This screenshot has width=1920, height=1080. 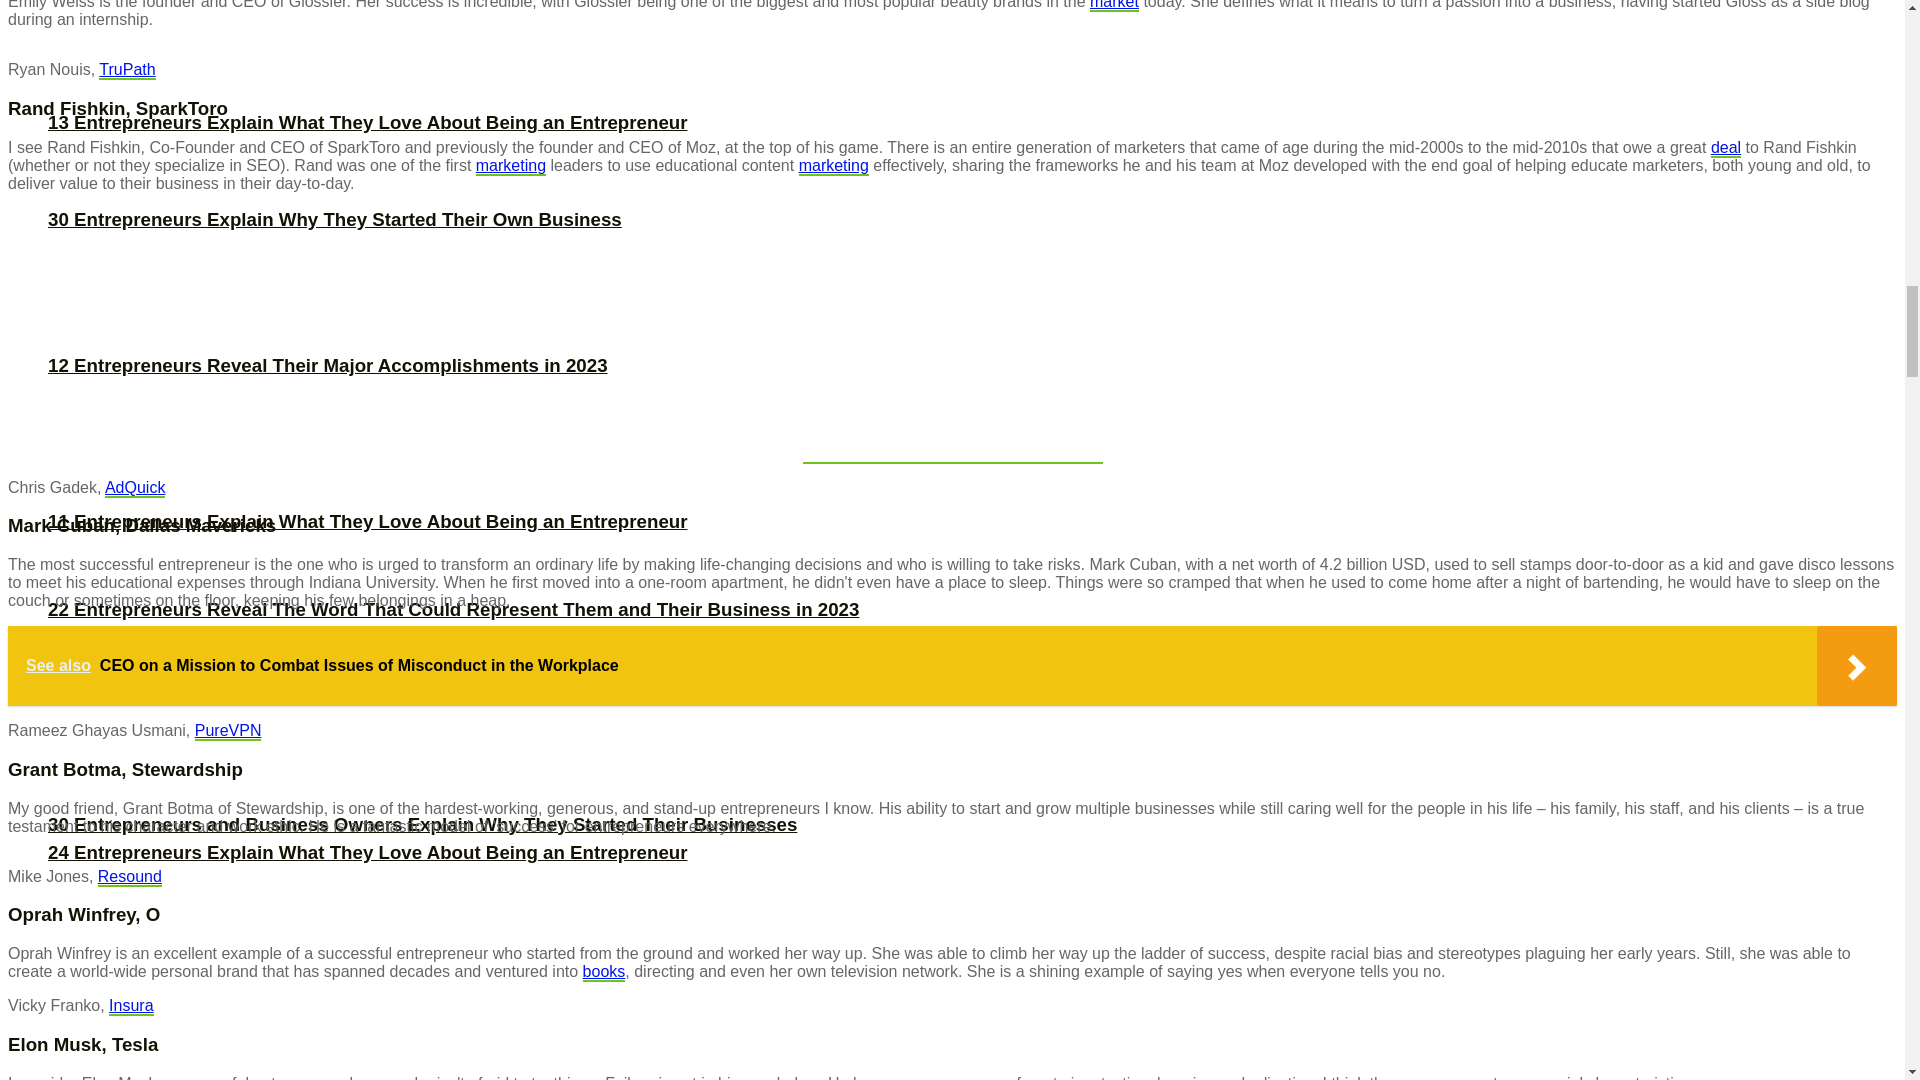 I want to click on CEO Hacks - Sales, so click(x=1726, y=148).